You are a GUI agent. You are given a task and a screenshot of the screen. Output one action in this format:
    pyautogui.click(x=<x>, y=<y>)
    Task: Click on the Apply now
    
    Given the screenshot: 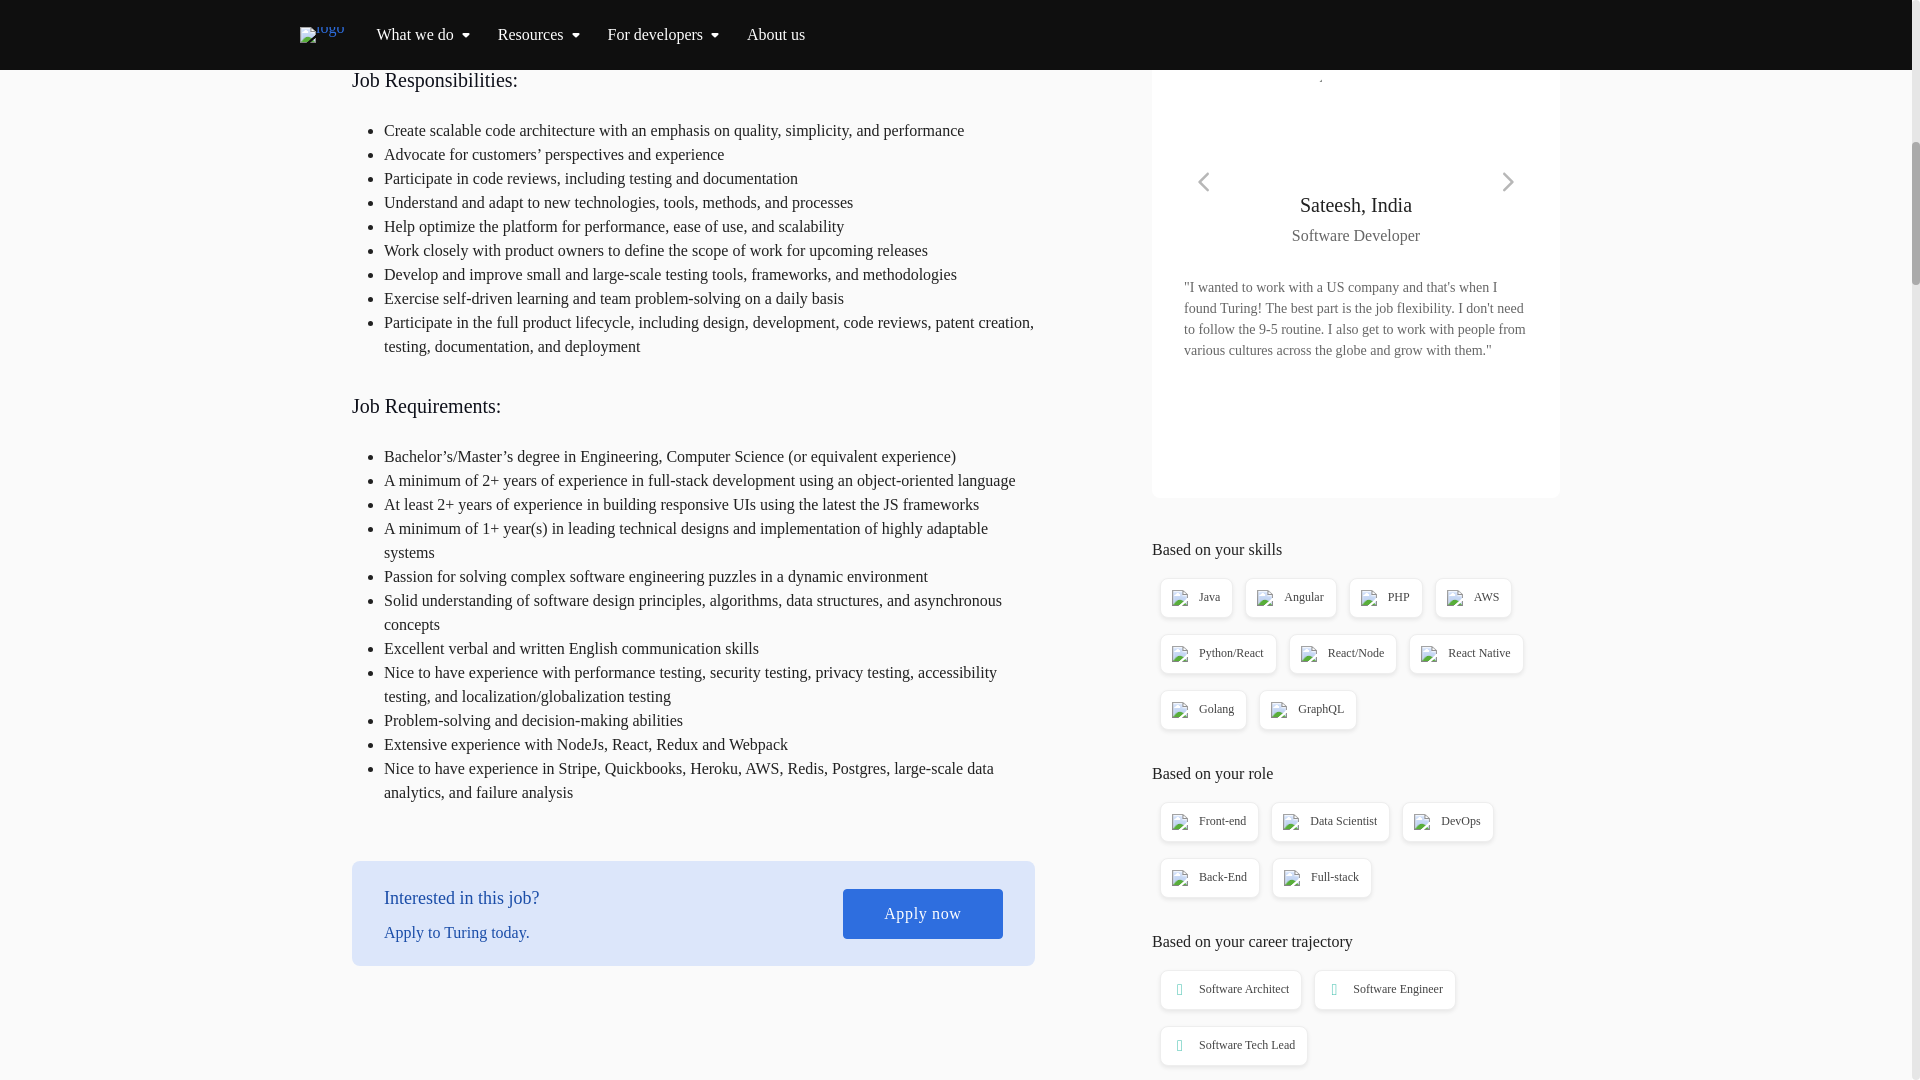 What is the action you would take?
    pyautogui.click(x=1356, y=6)
    